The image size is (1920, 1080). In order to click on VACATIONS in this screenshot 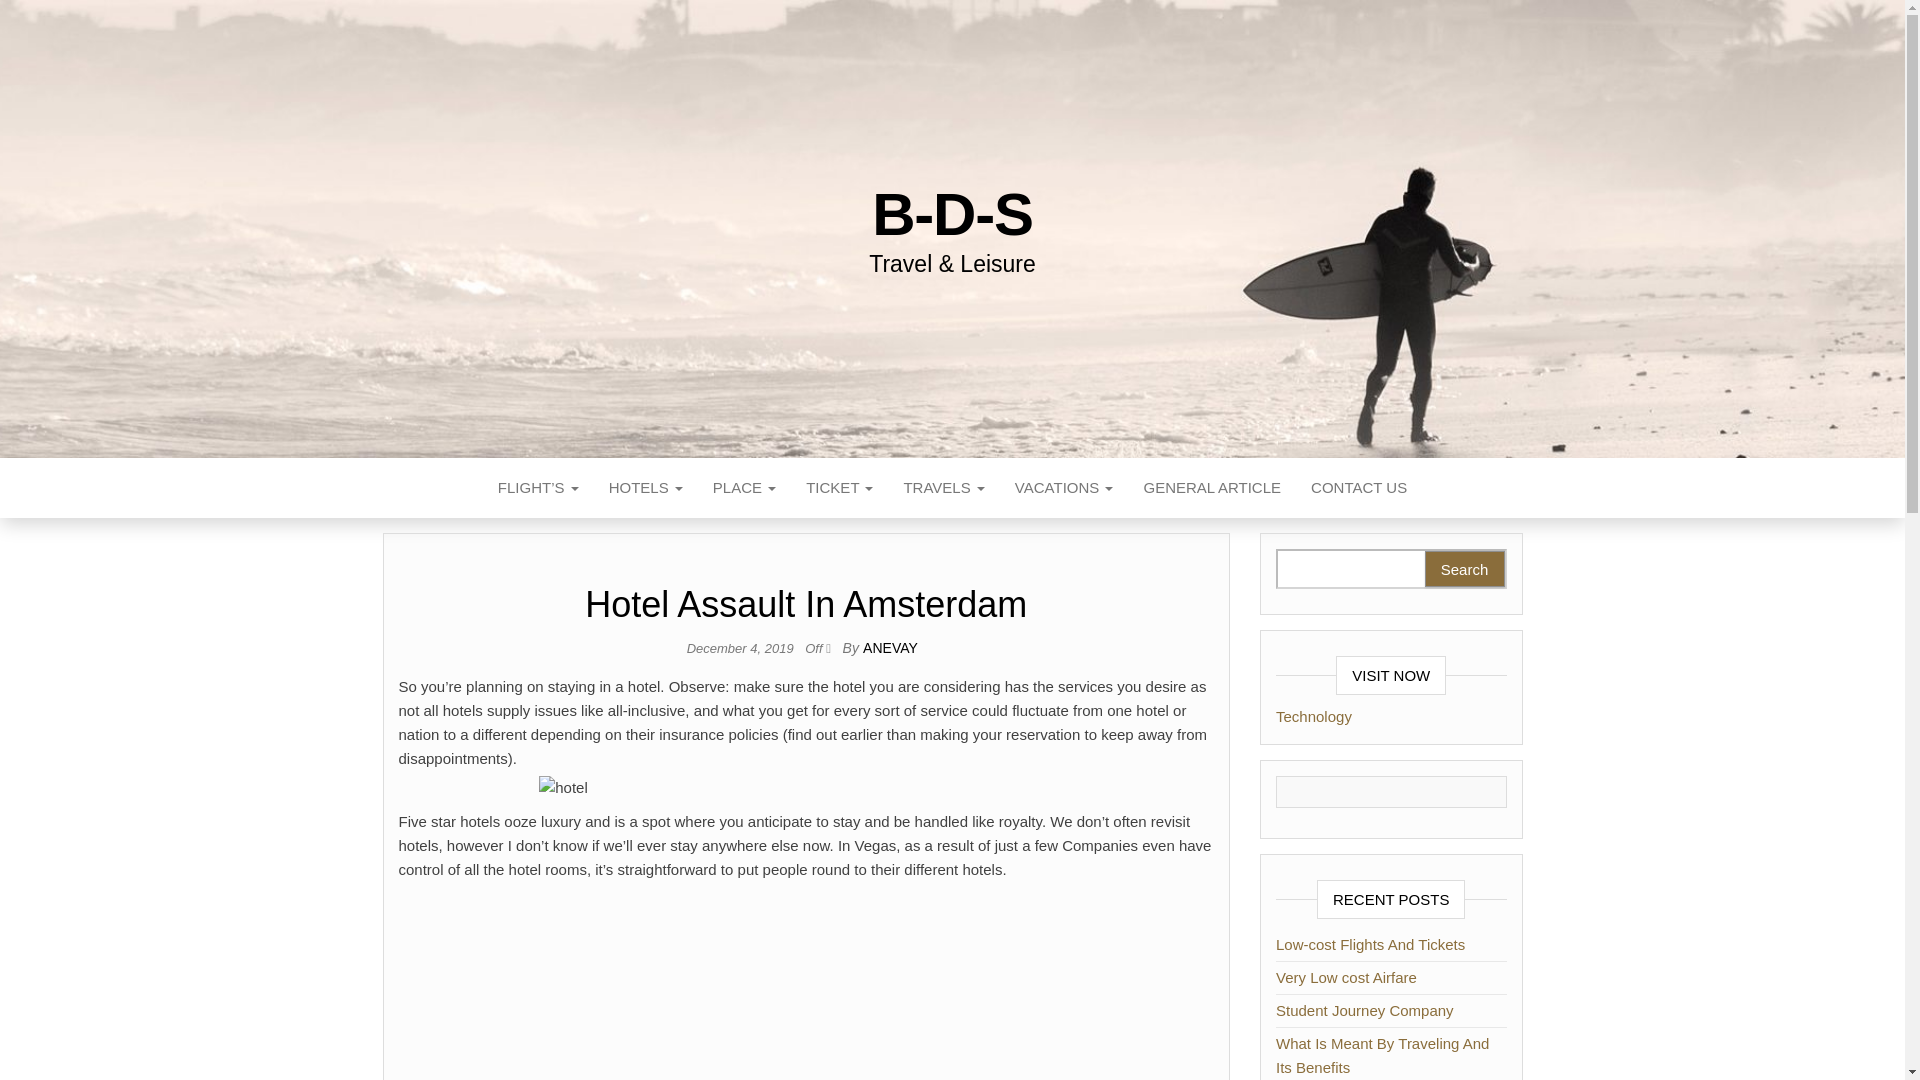, I will do `click(1064, 488)`.